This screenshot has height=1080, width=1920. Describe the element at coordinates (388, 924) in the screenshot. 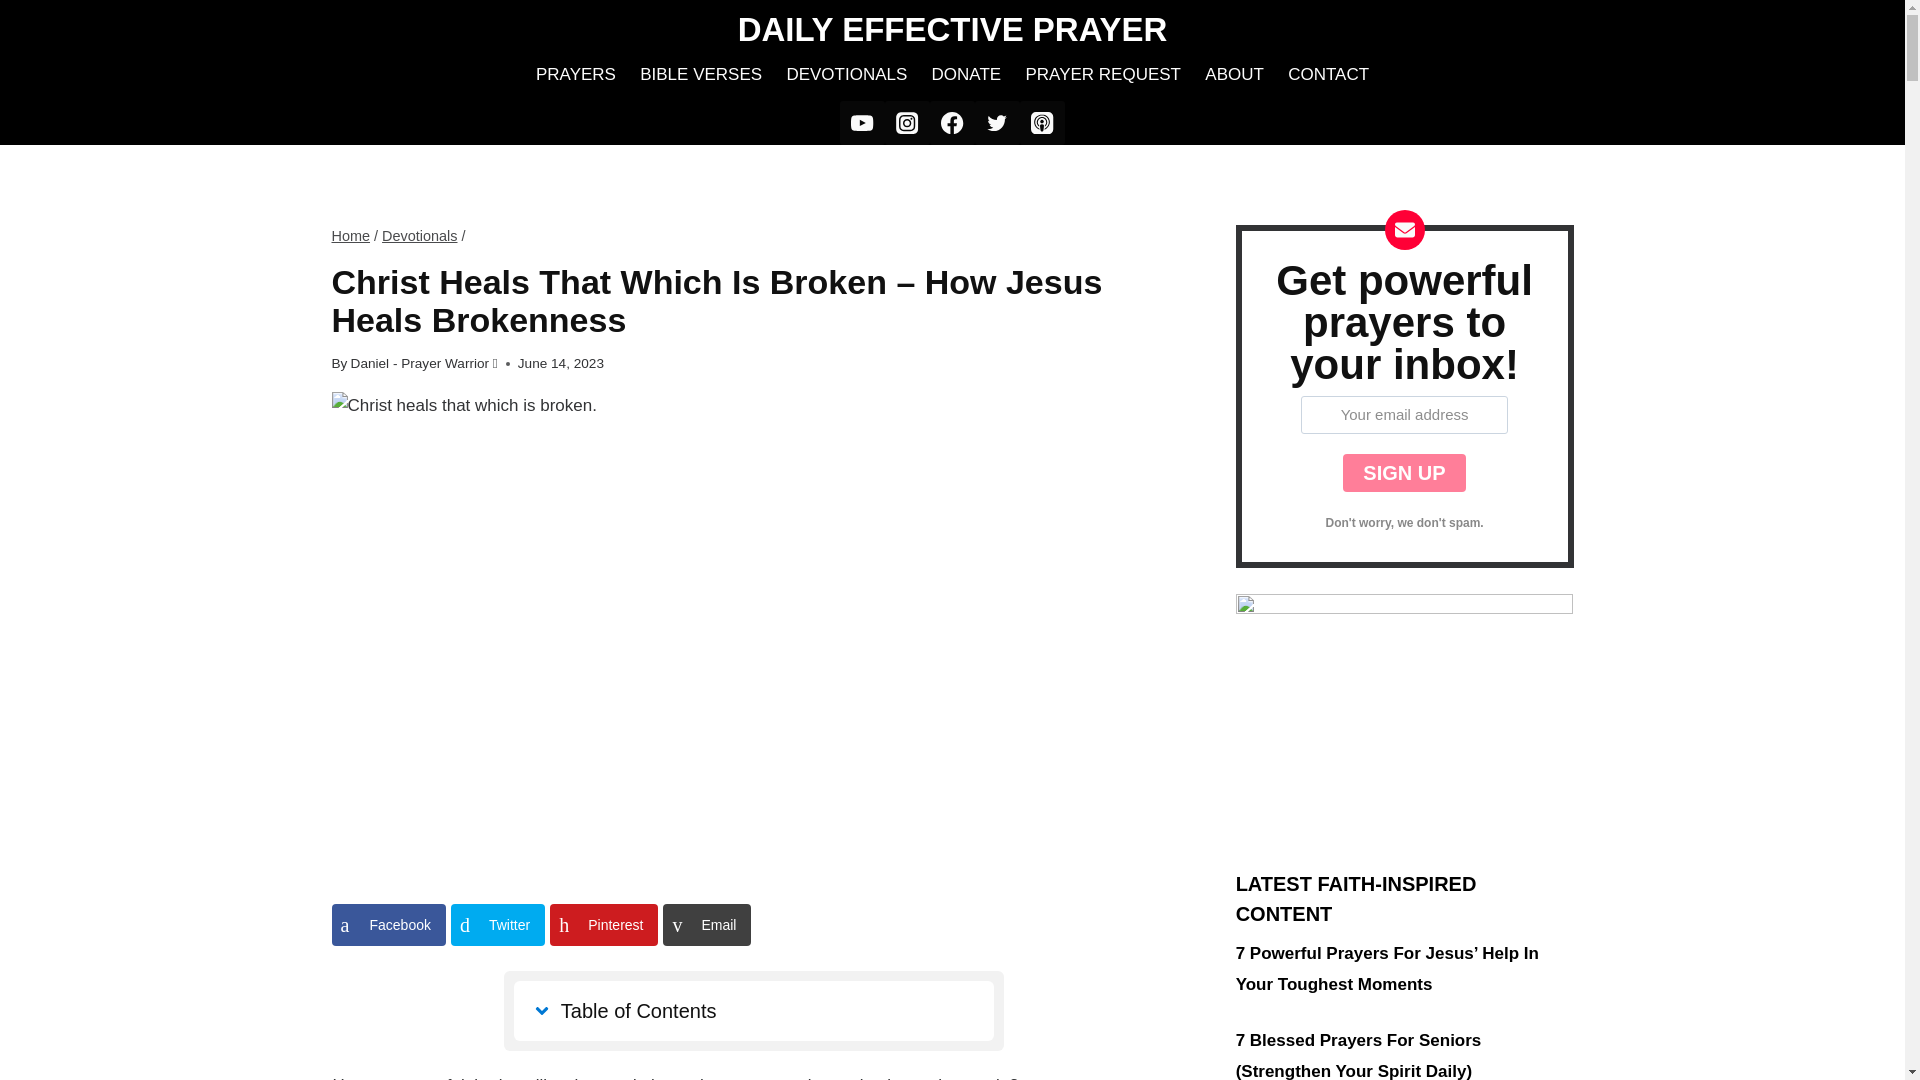

I see `Facebook` at that location.